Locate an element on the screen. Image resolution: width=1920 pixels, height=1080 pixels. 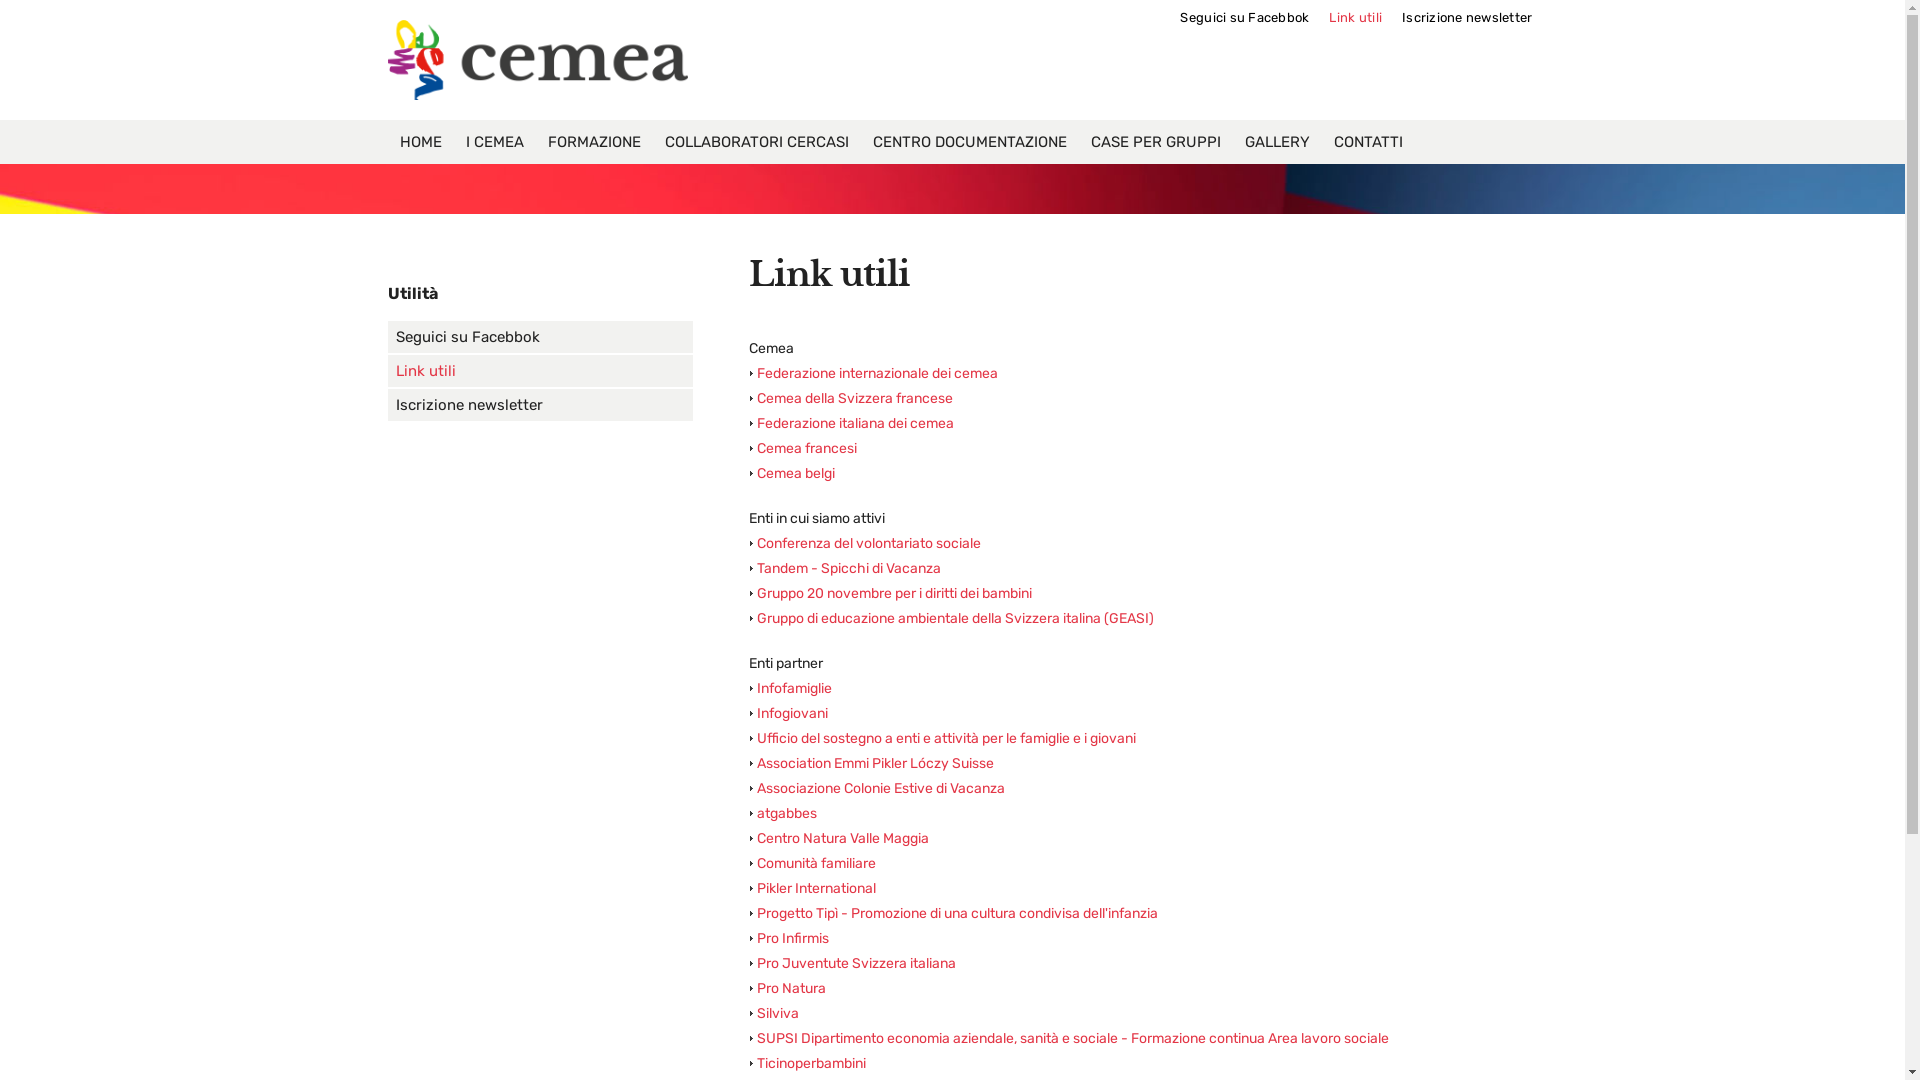
Federazione internazionale dei cemea is located at coordinates (878, 374).